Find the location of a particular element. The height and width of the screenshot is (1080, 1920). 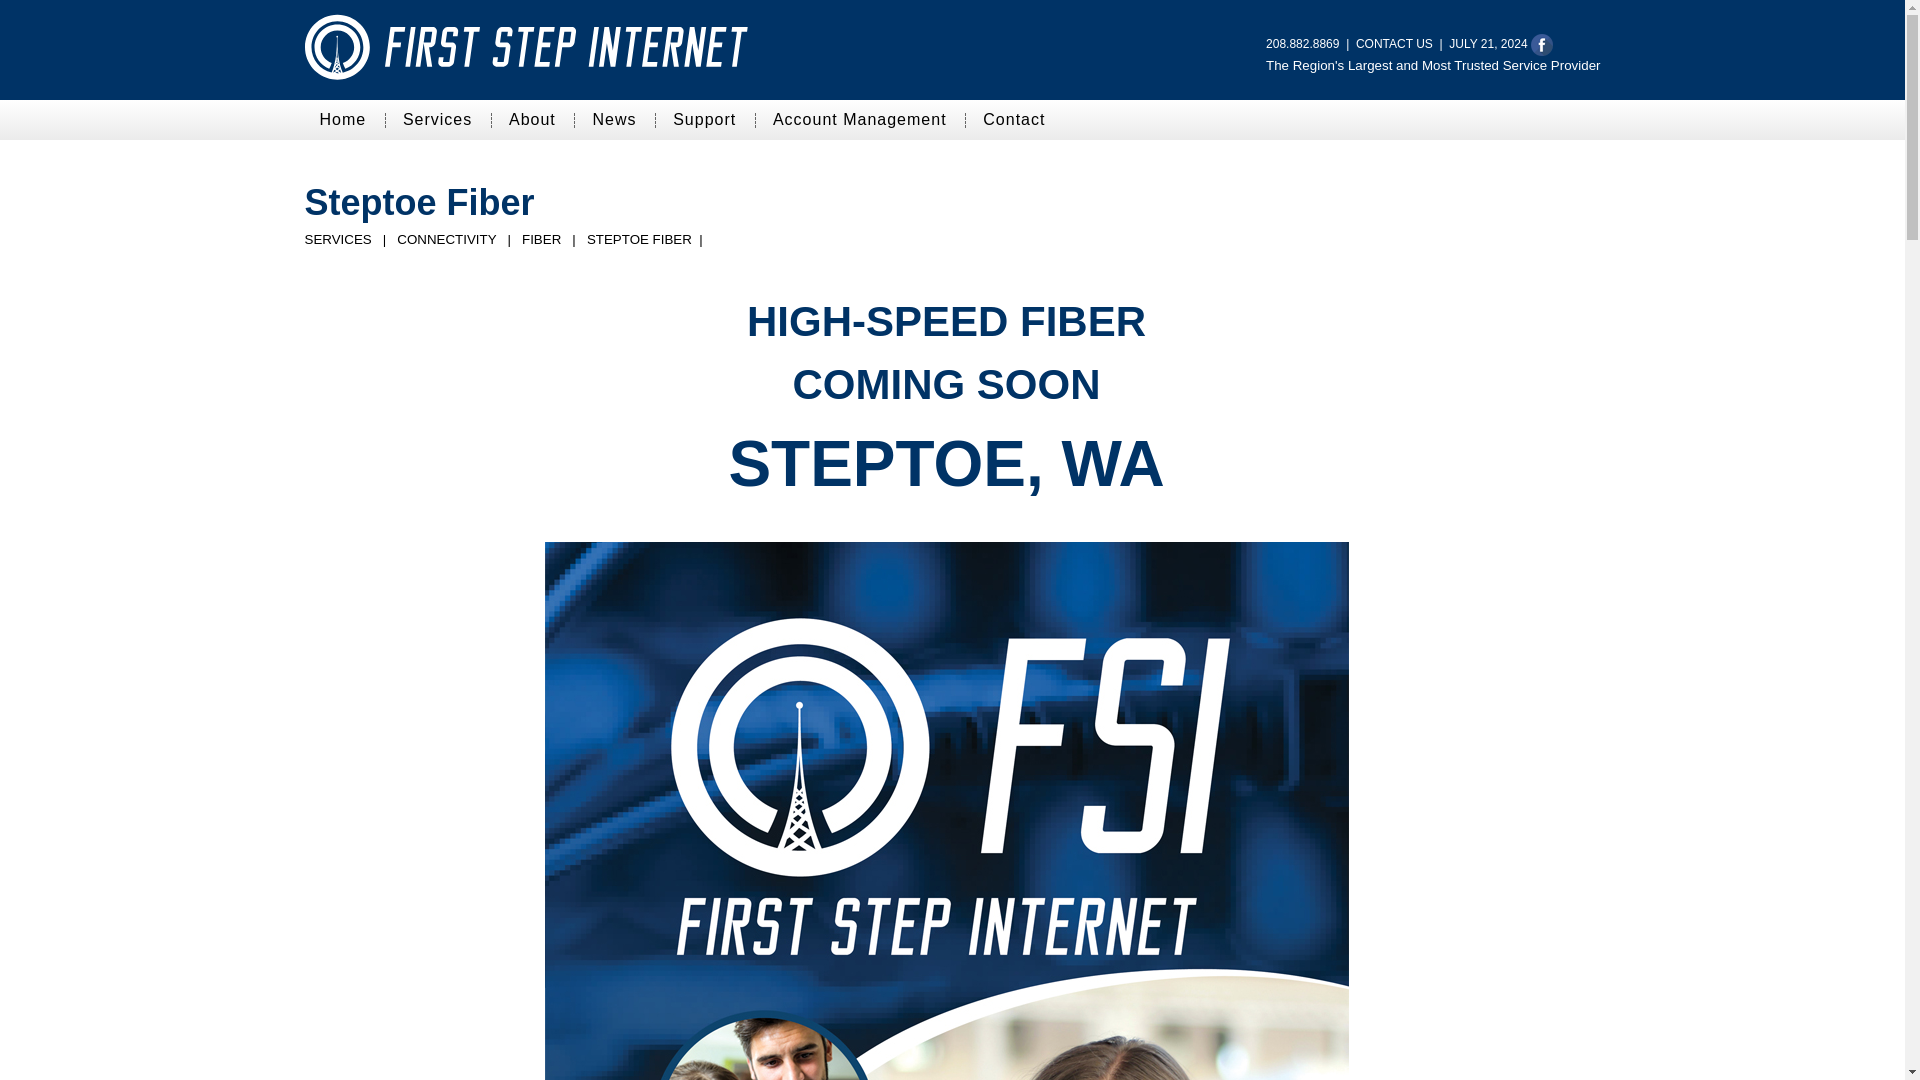

Like Us is located at coordinates (1542, 43).